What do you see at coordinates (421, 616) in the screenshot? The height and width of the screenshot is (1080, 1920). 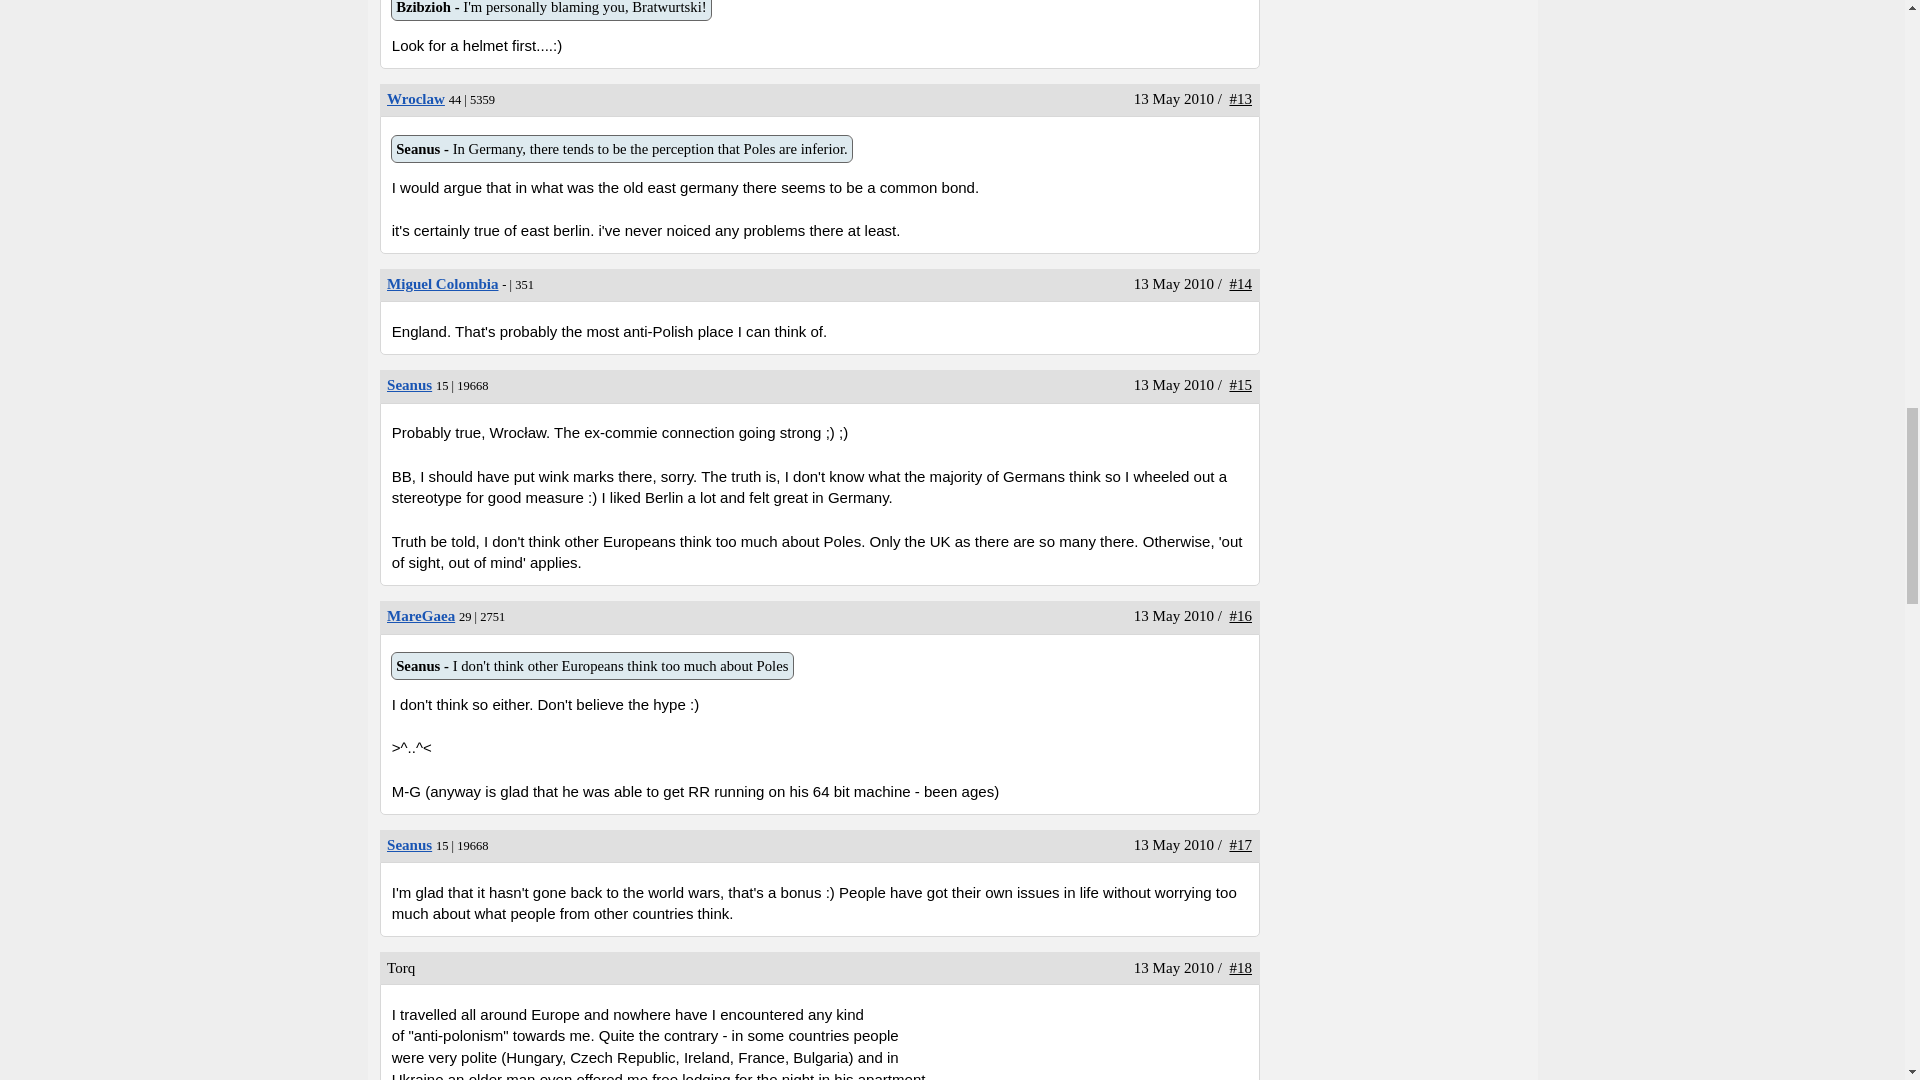 I see `MareGaea` at bounding box center [421, 616].